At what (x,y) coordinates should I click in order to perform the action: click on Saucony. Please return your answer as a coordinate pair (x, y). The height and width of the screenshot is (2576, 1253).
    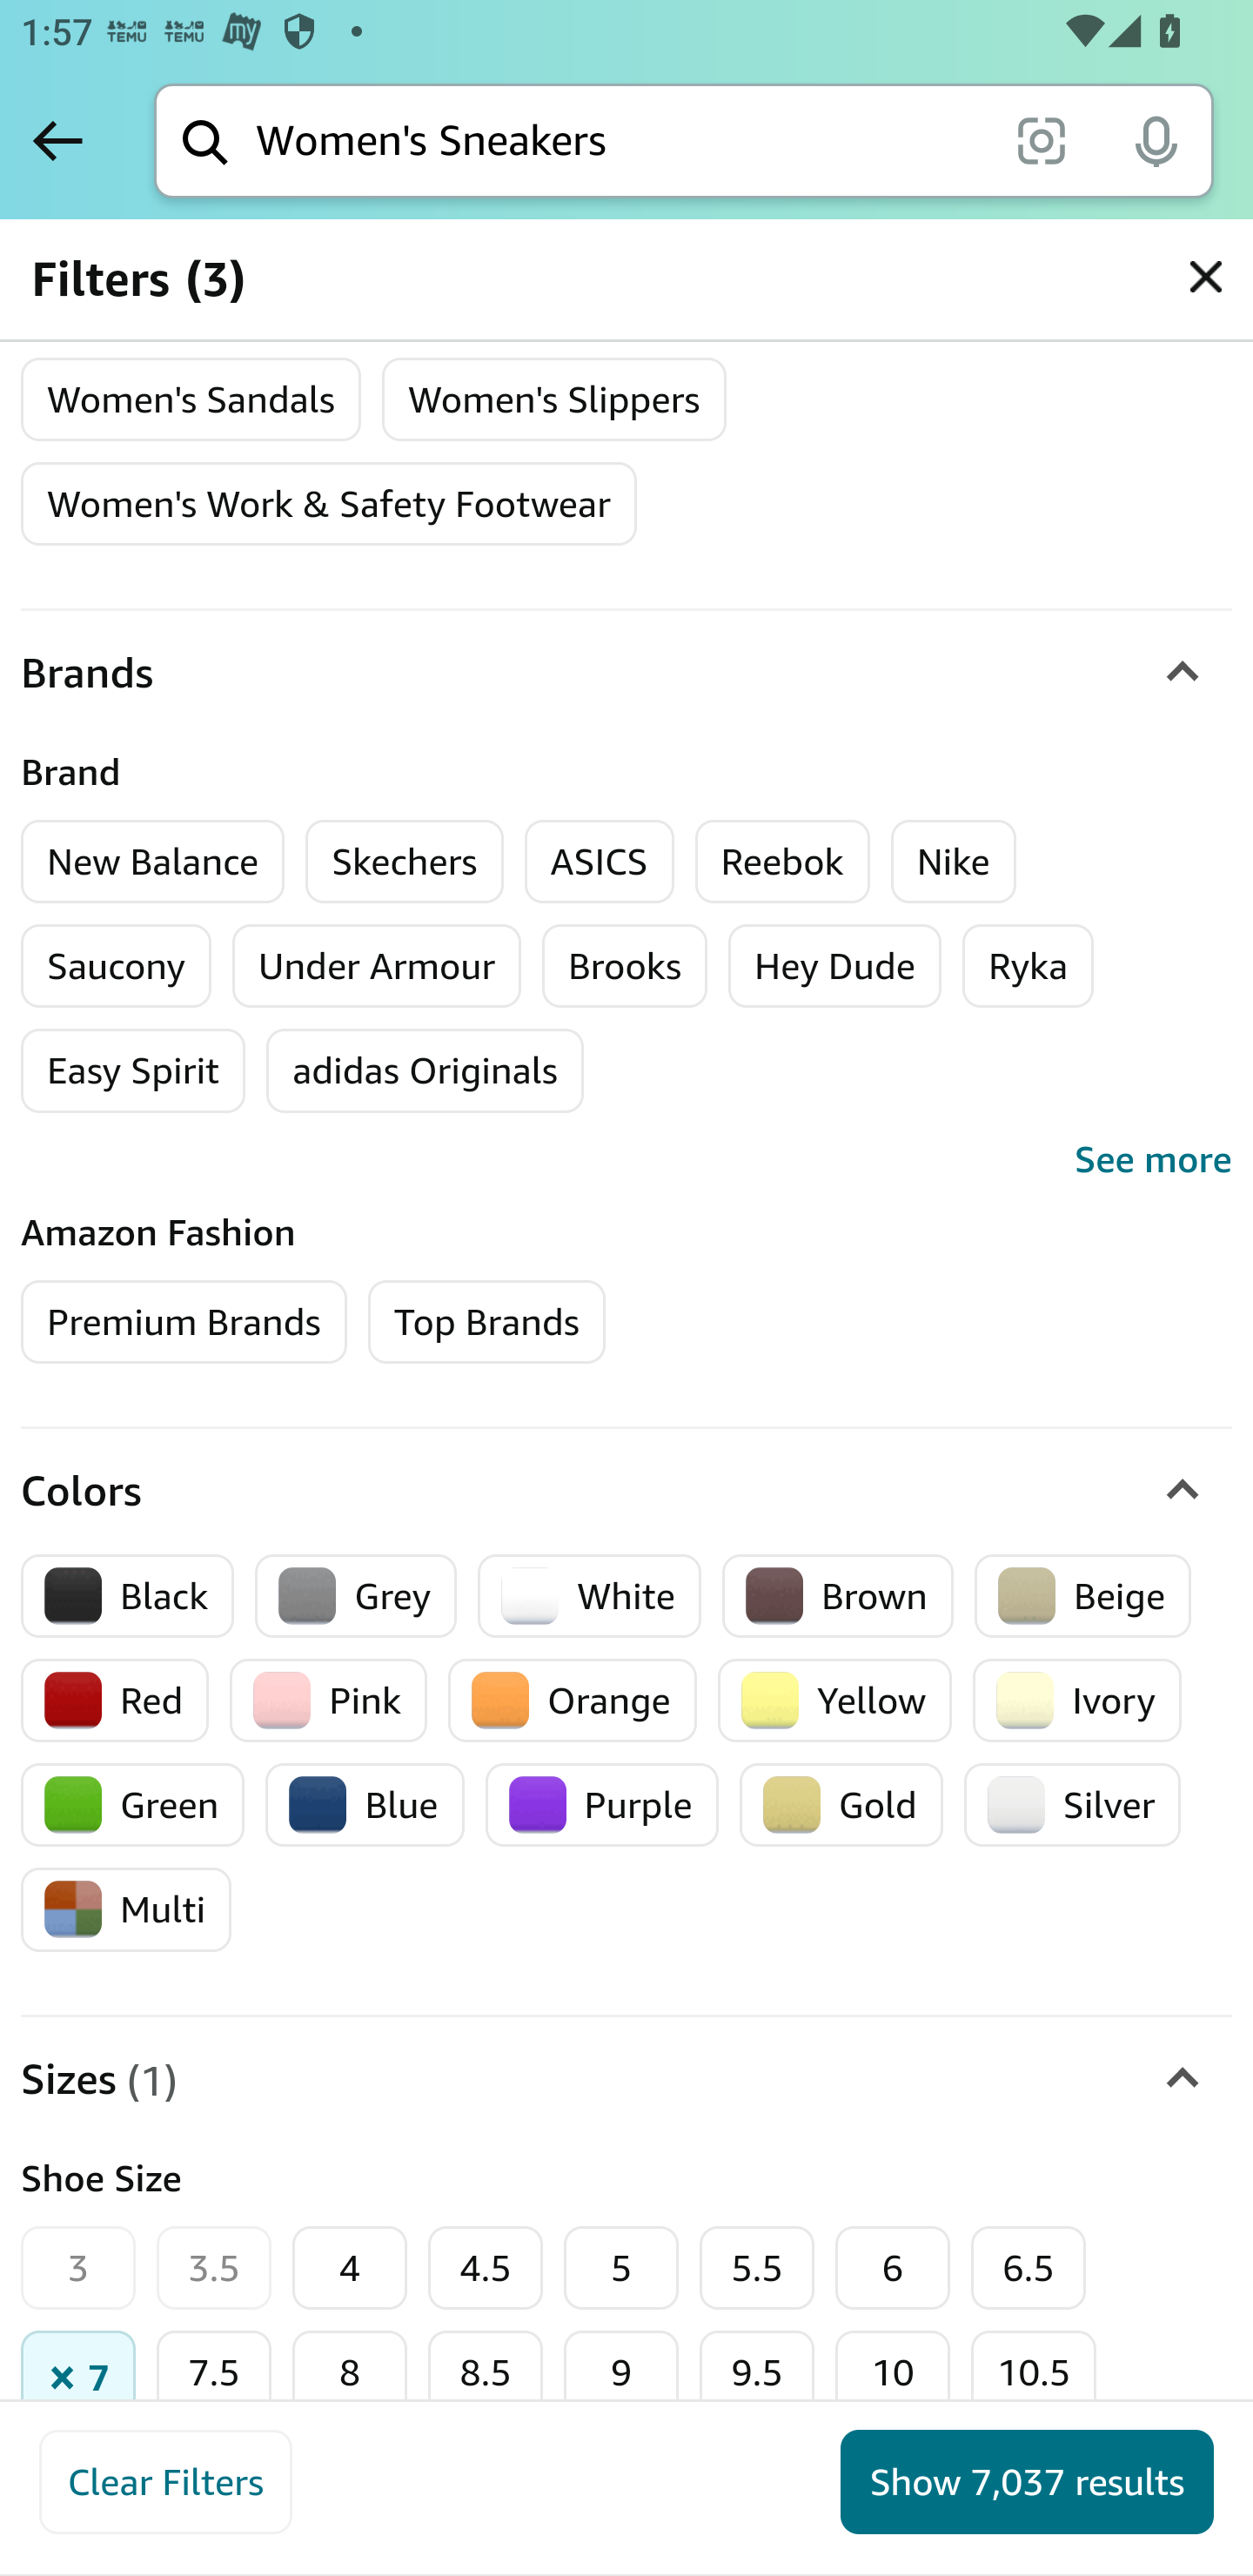
    Looking at the image, I should click on (117, 967).